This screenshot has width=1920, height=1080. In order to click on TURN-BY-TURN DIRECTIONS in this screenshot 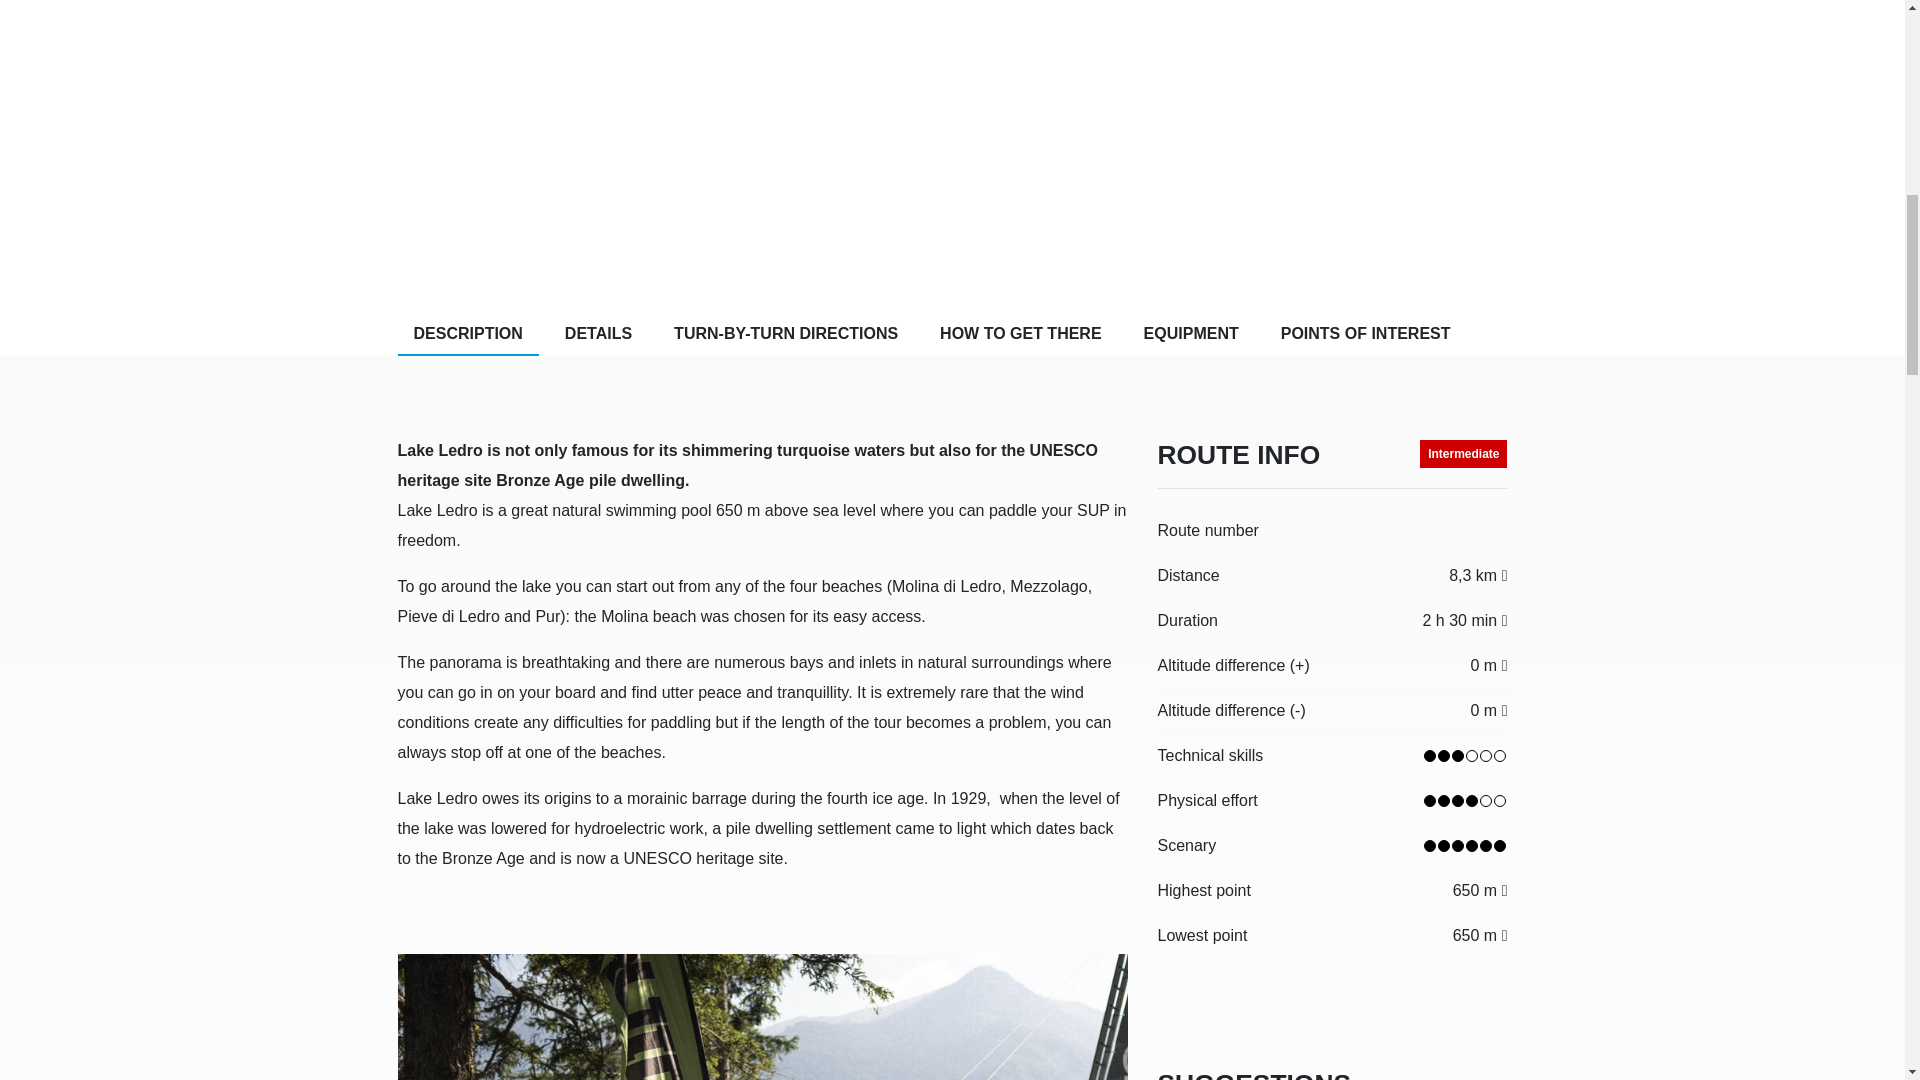, I will do `click(786, 335)`.